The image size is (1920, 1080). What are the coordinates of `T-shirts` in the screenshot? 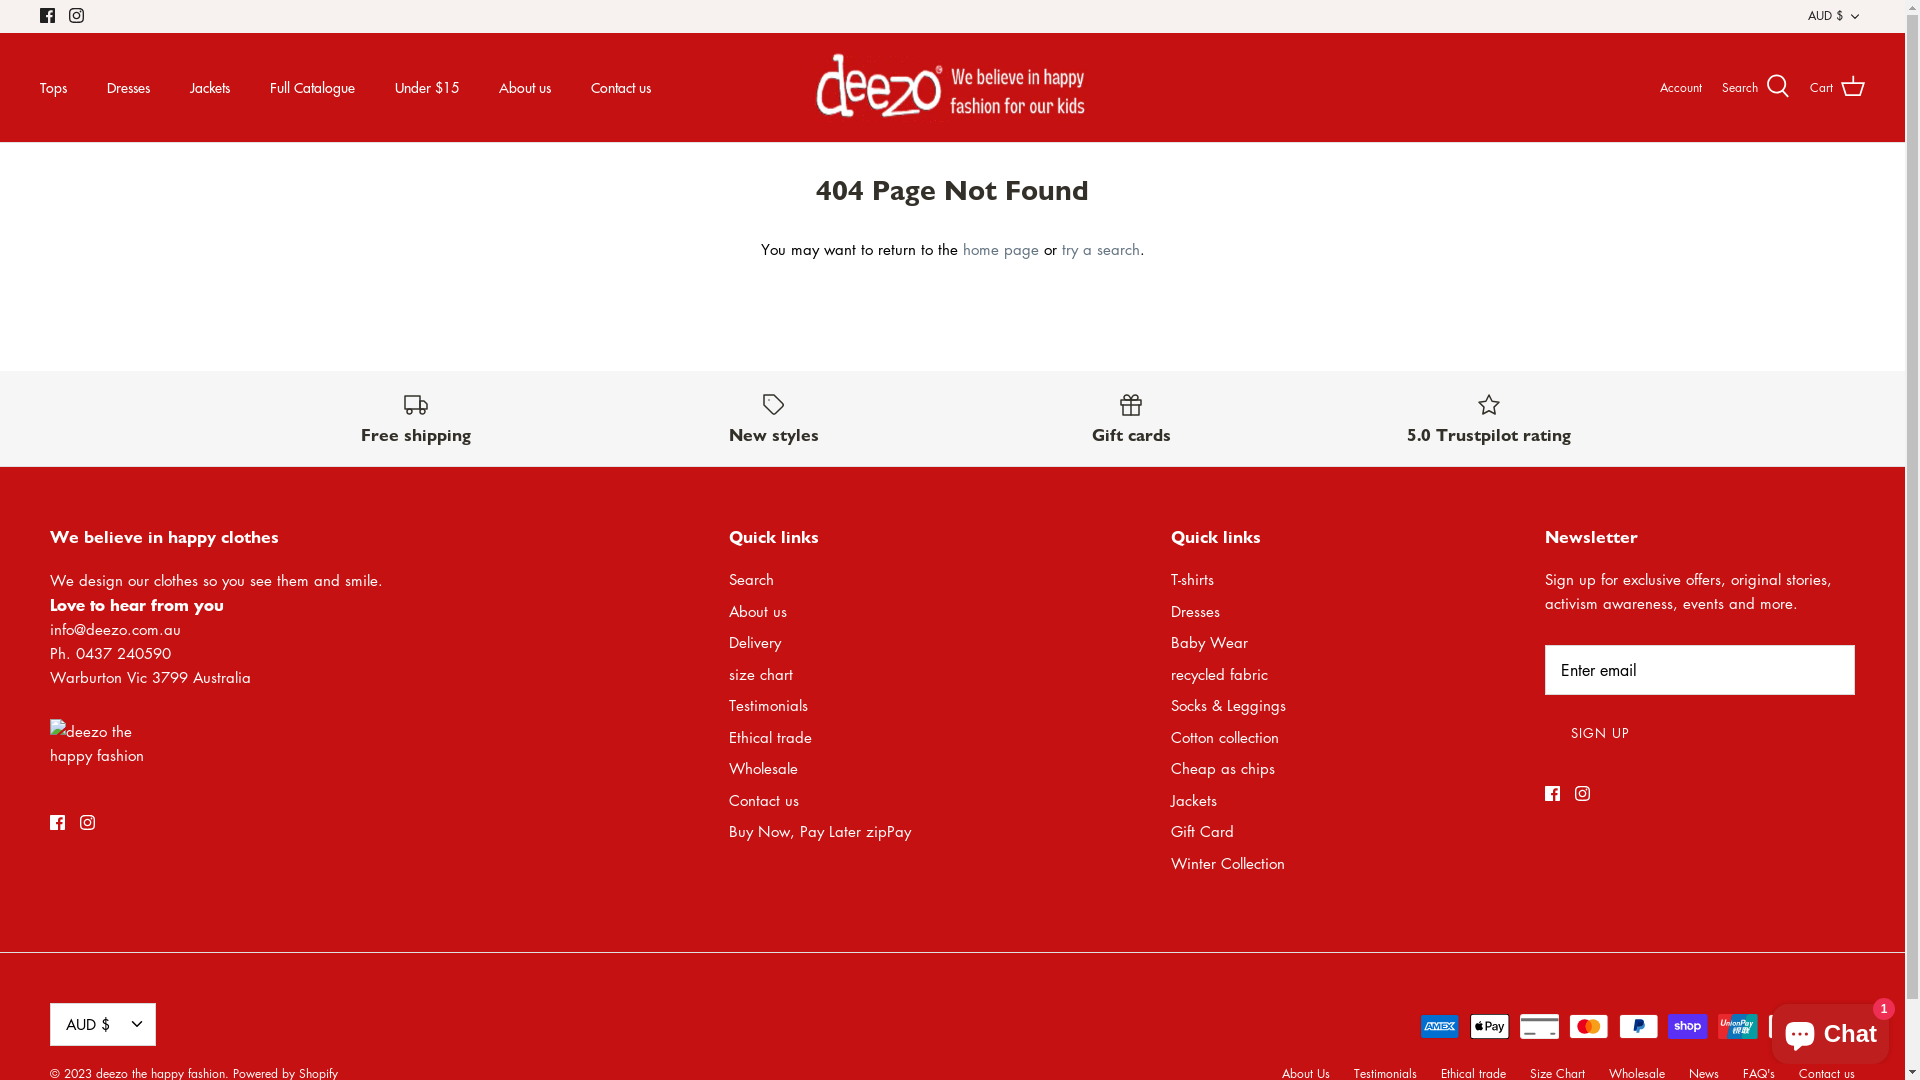 It's located at (1192, 579).